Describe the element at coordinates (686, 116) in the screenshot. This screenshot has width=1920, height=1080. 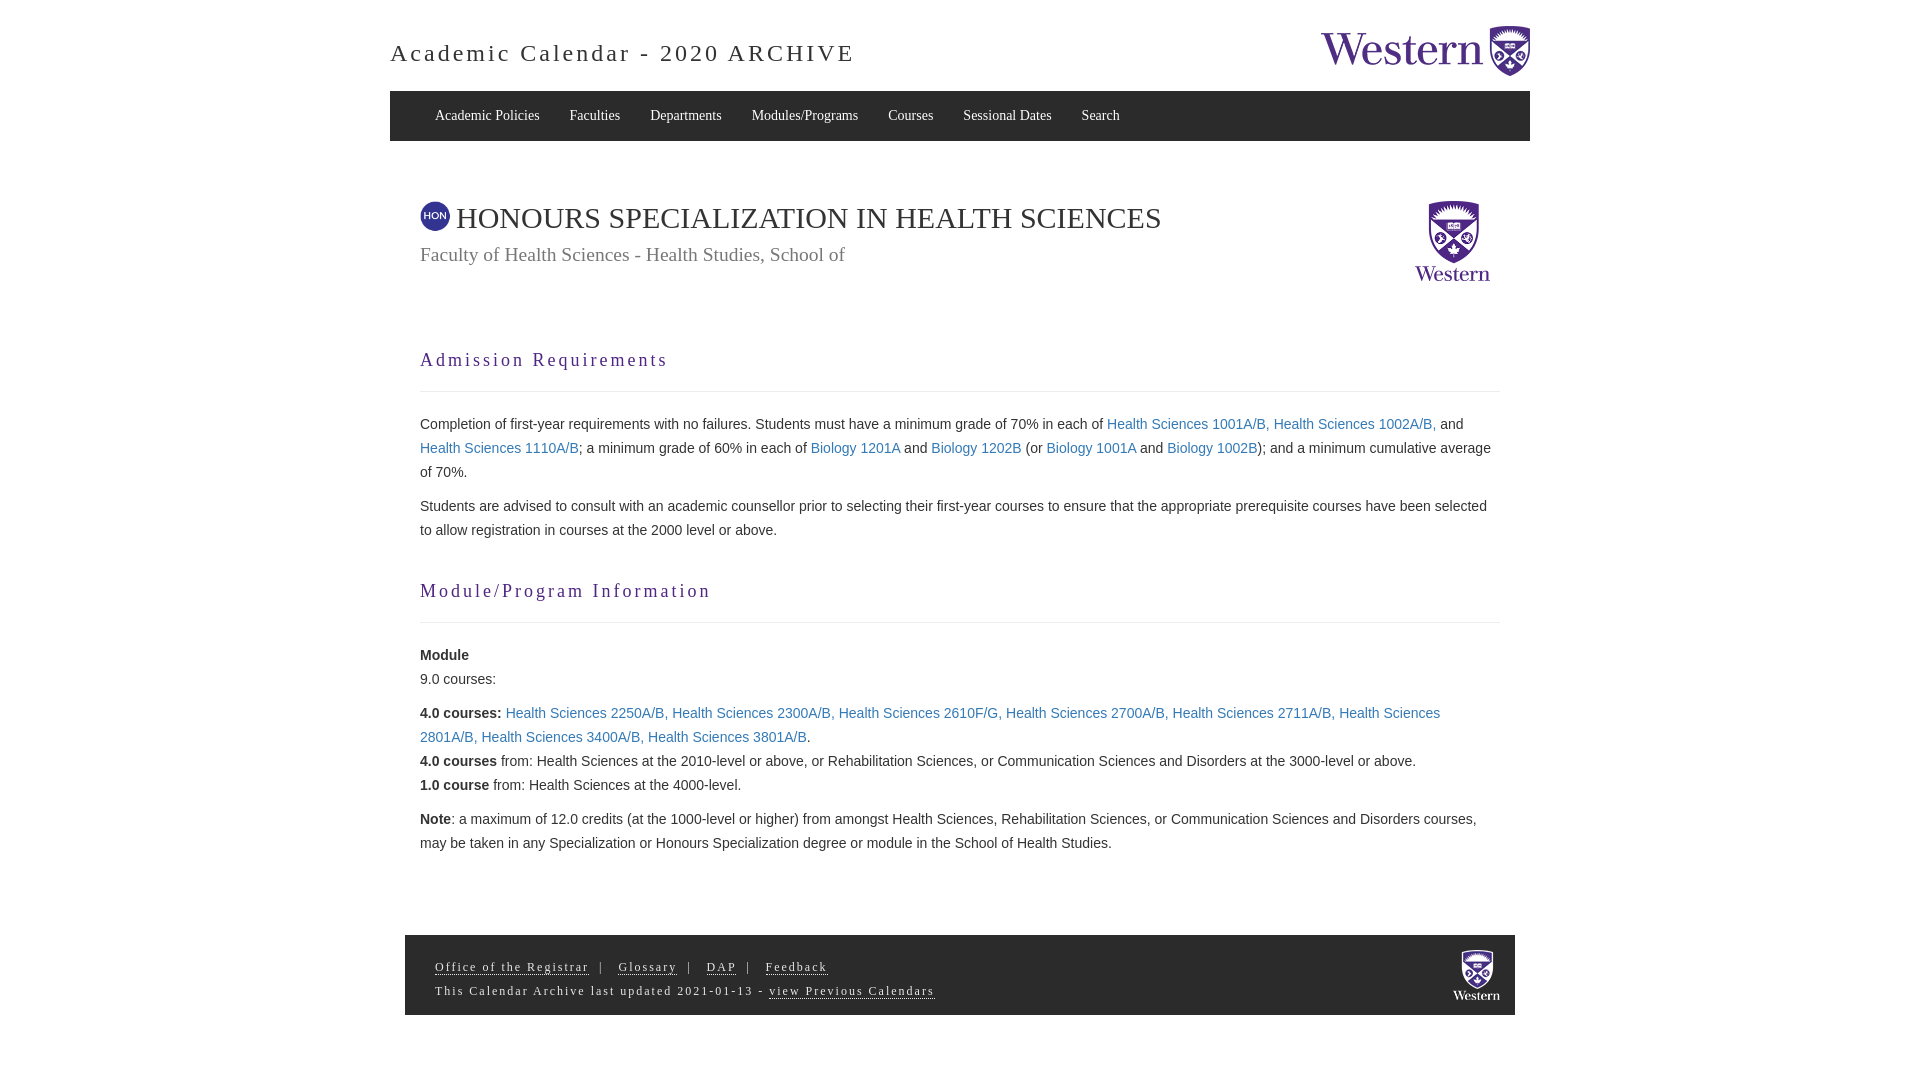
I see `Departments` at that location.